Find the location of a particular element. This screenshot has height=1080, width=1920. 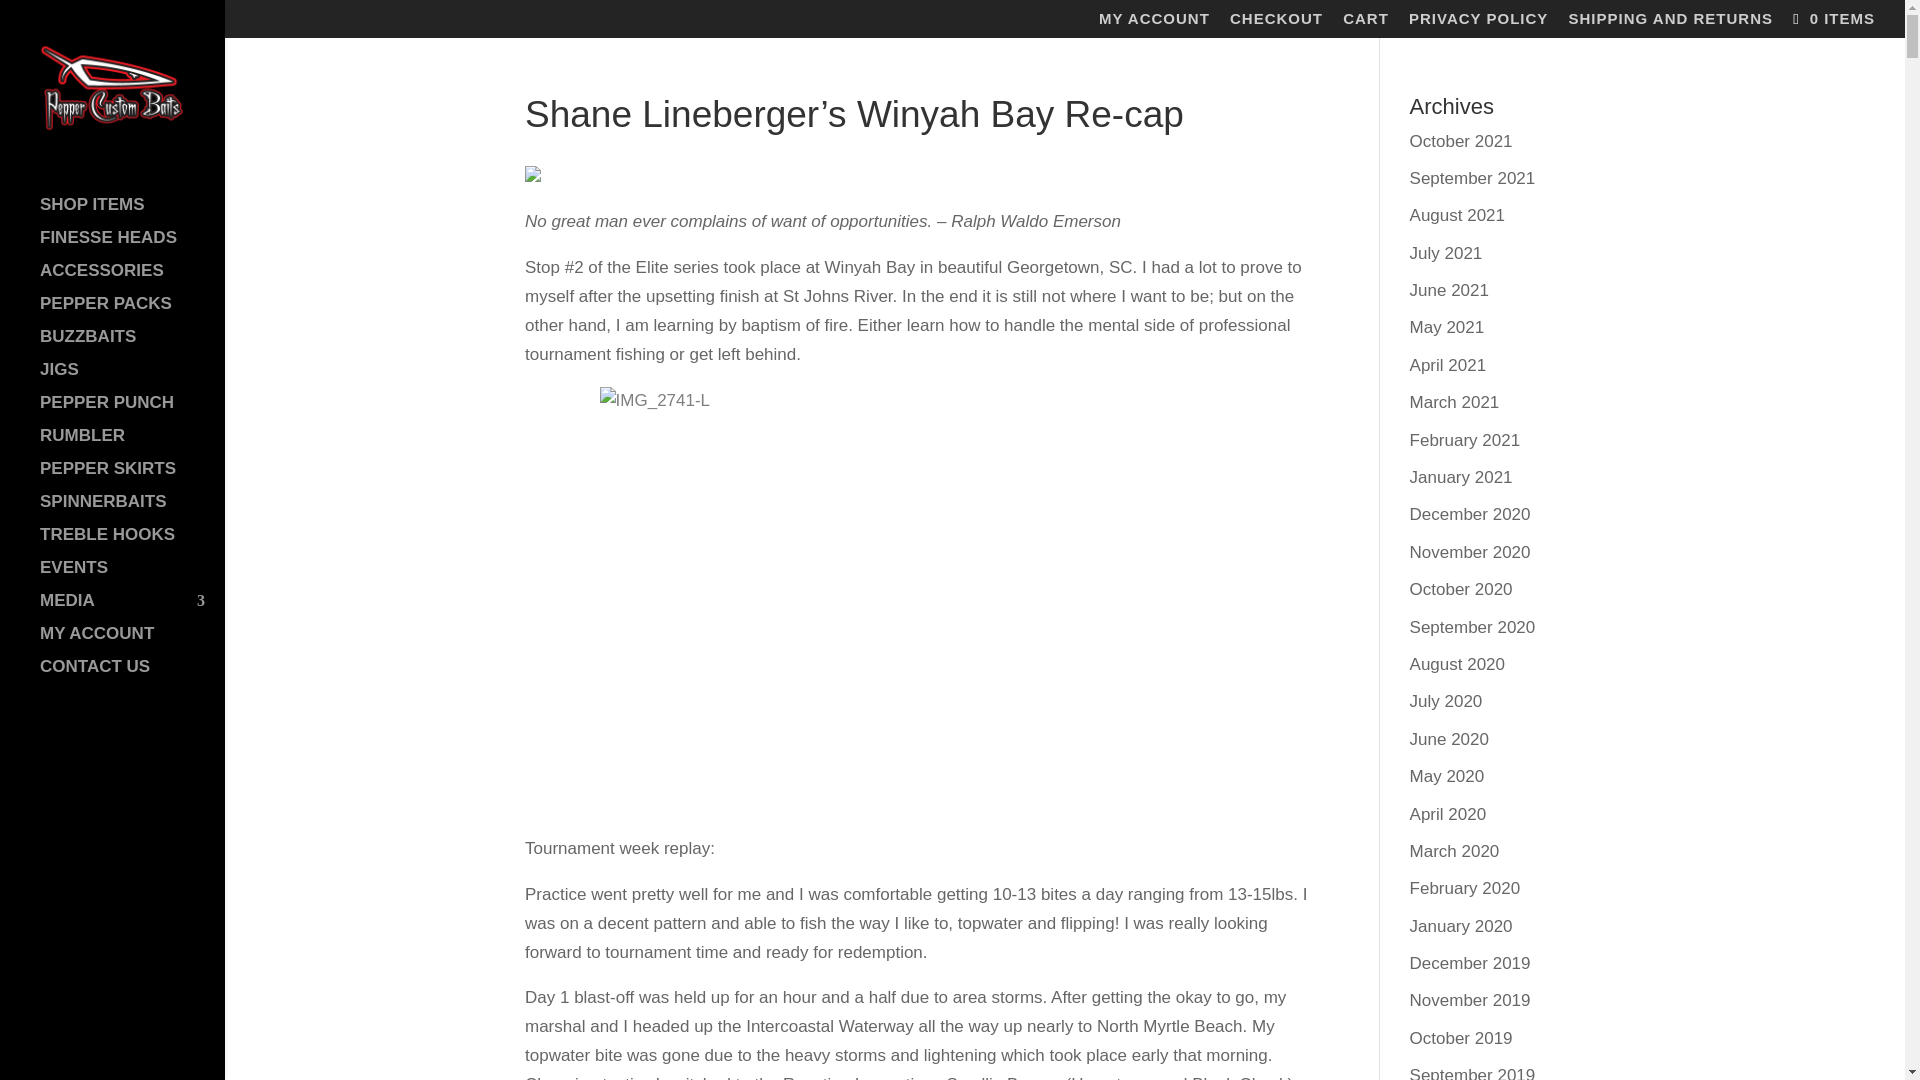

CHECKOUT is located at coordinates (1276, 23).